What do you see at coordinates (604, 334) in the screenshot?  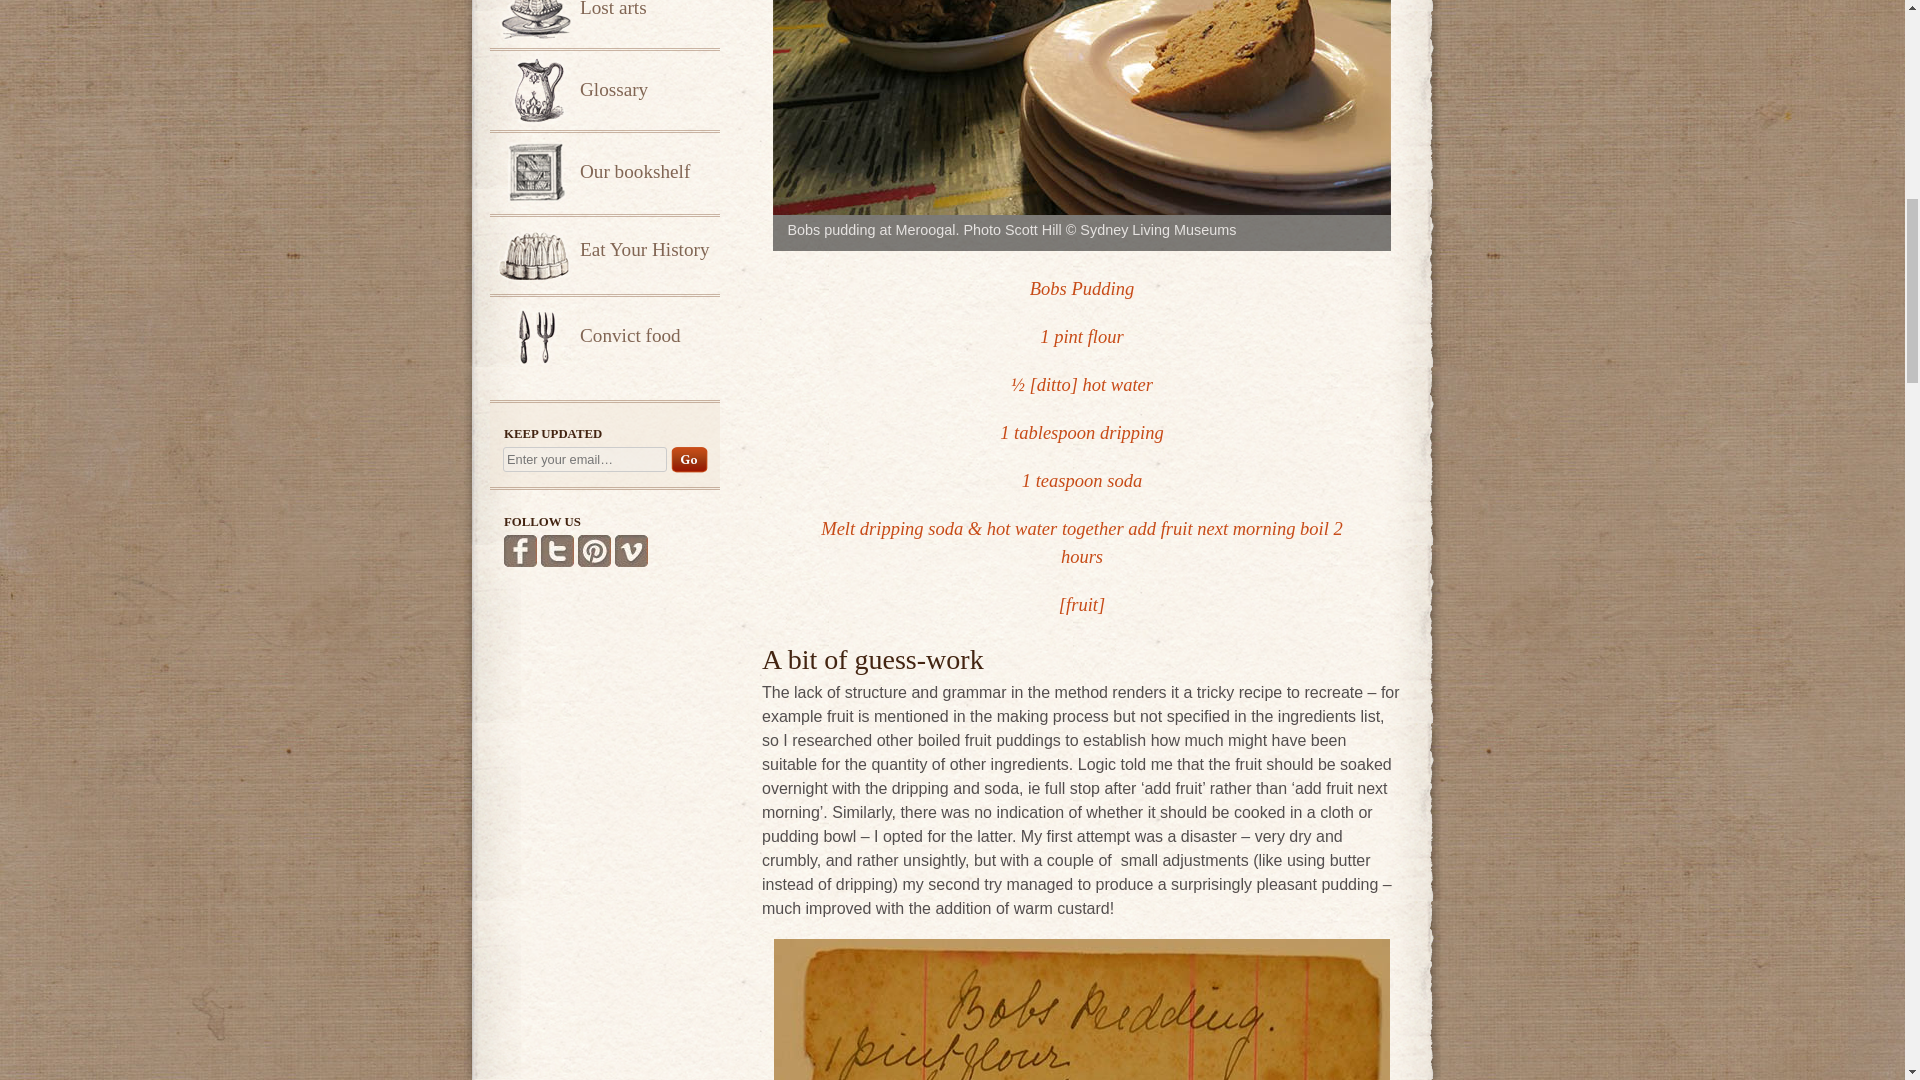 I see `Convict food` at bounding box center [604, 334].